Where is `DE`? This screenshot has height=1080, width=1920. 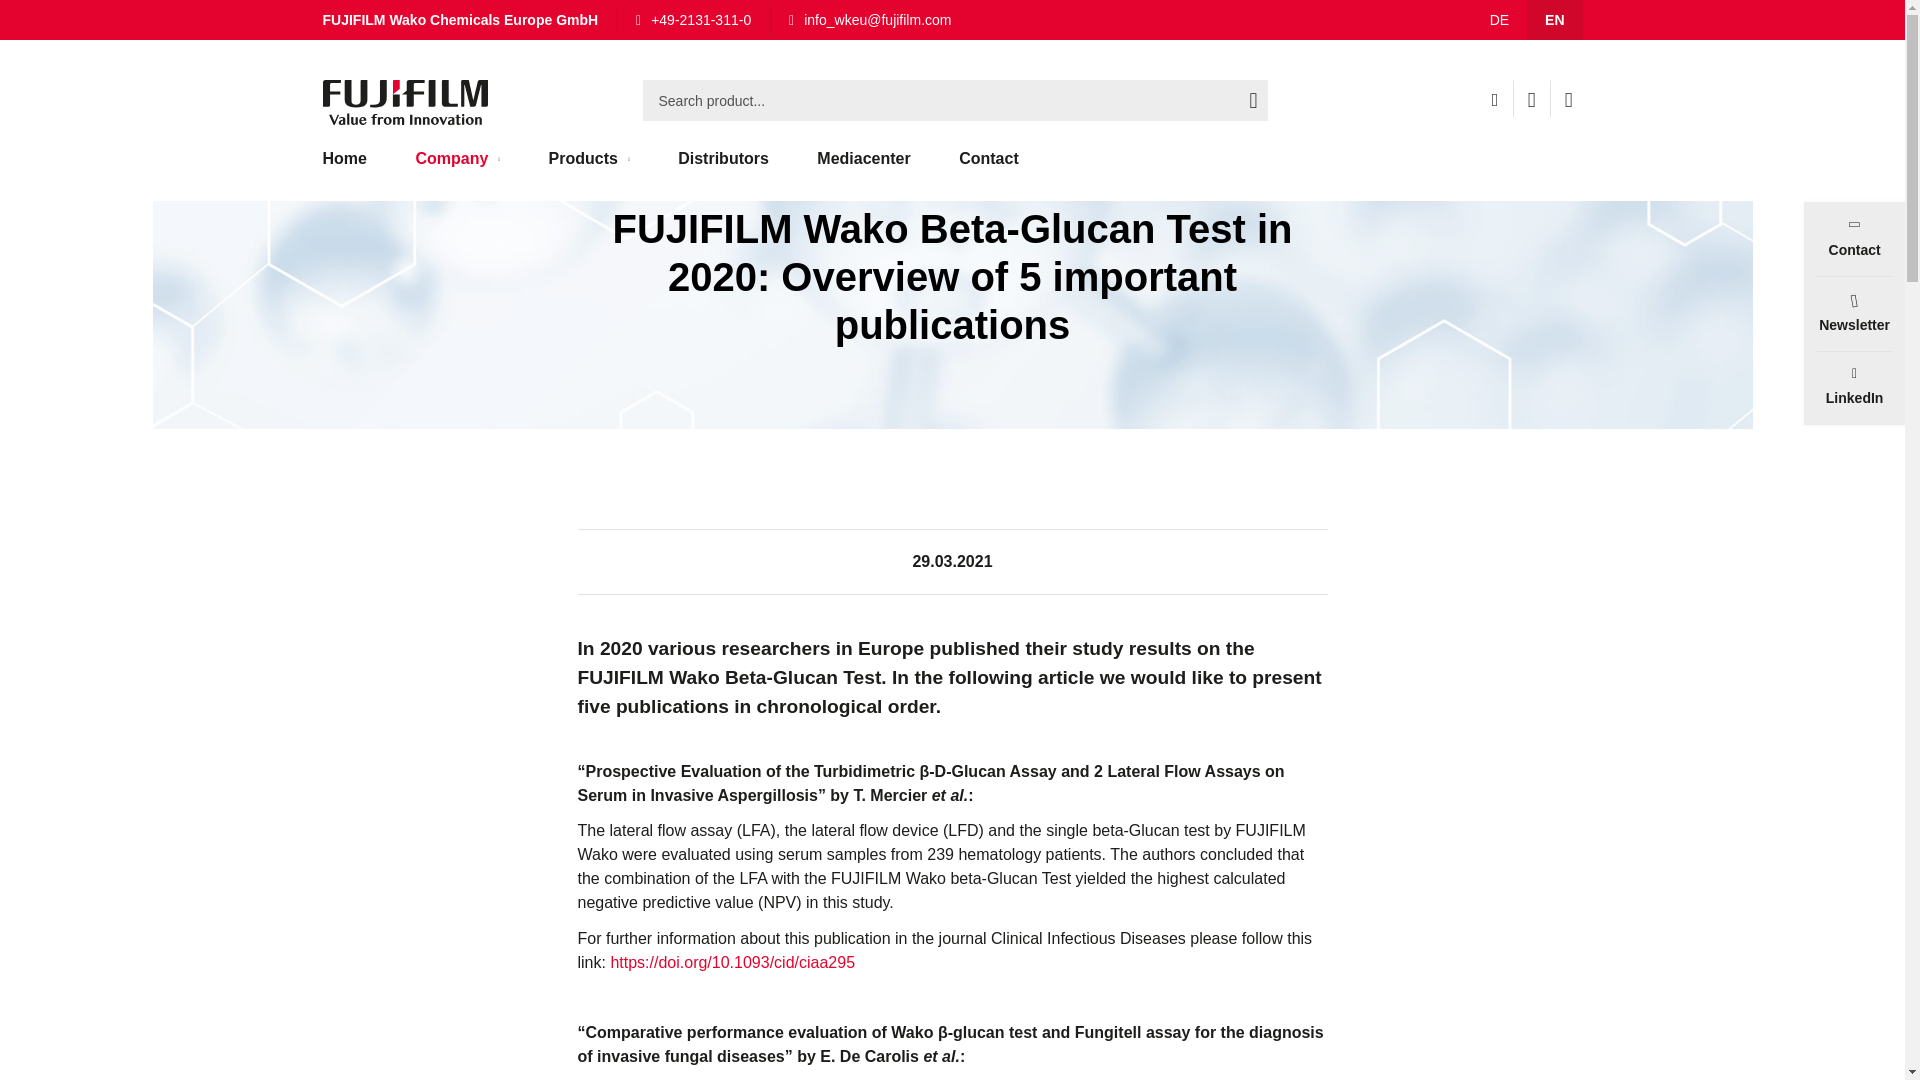
DE is located at coordinates (1499, 20).